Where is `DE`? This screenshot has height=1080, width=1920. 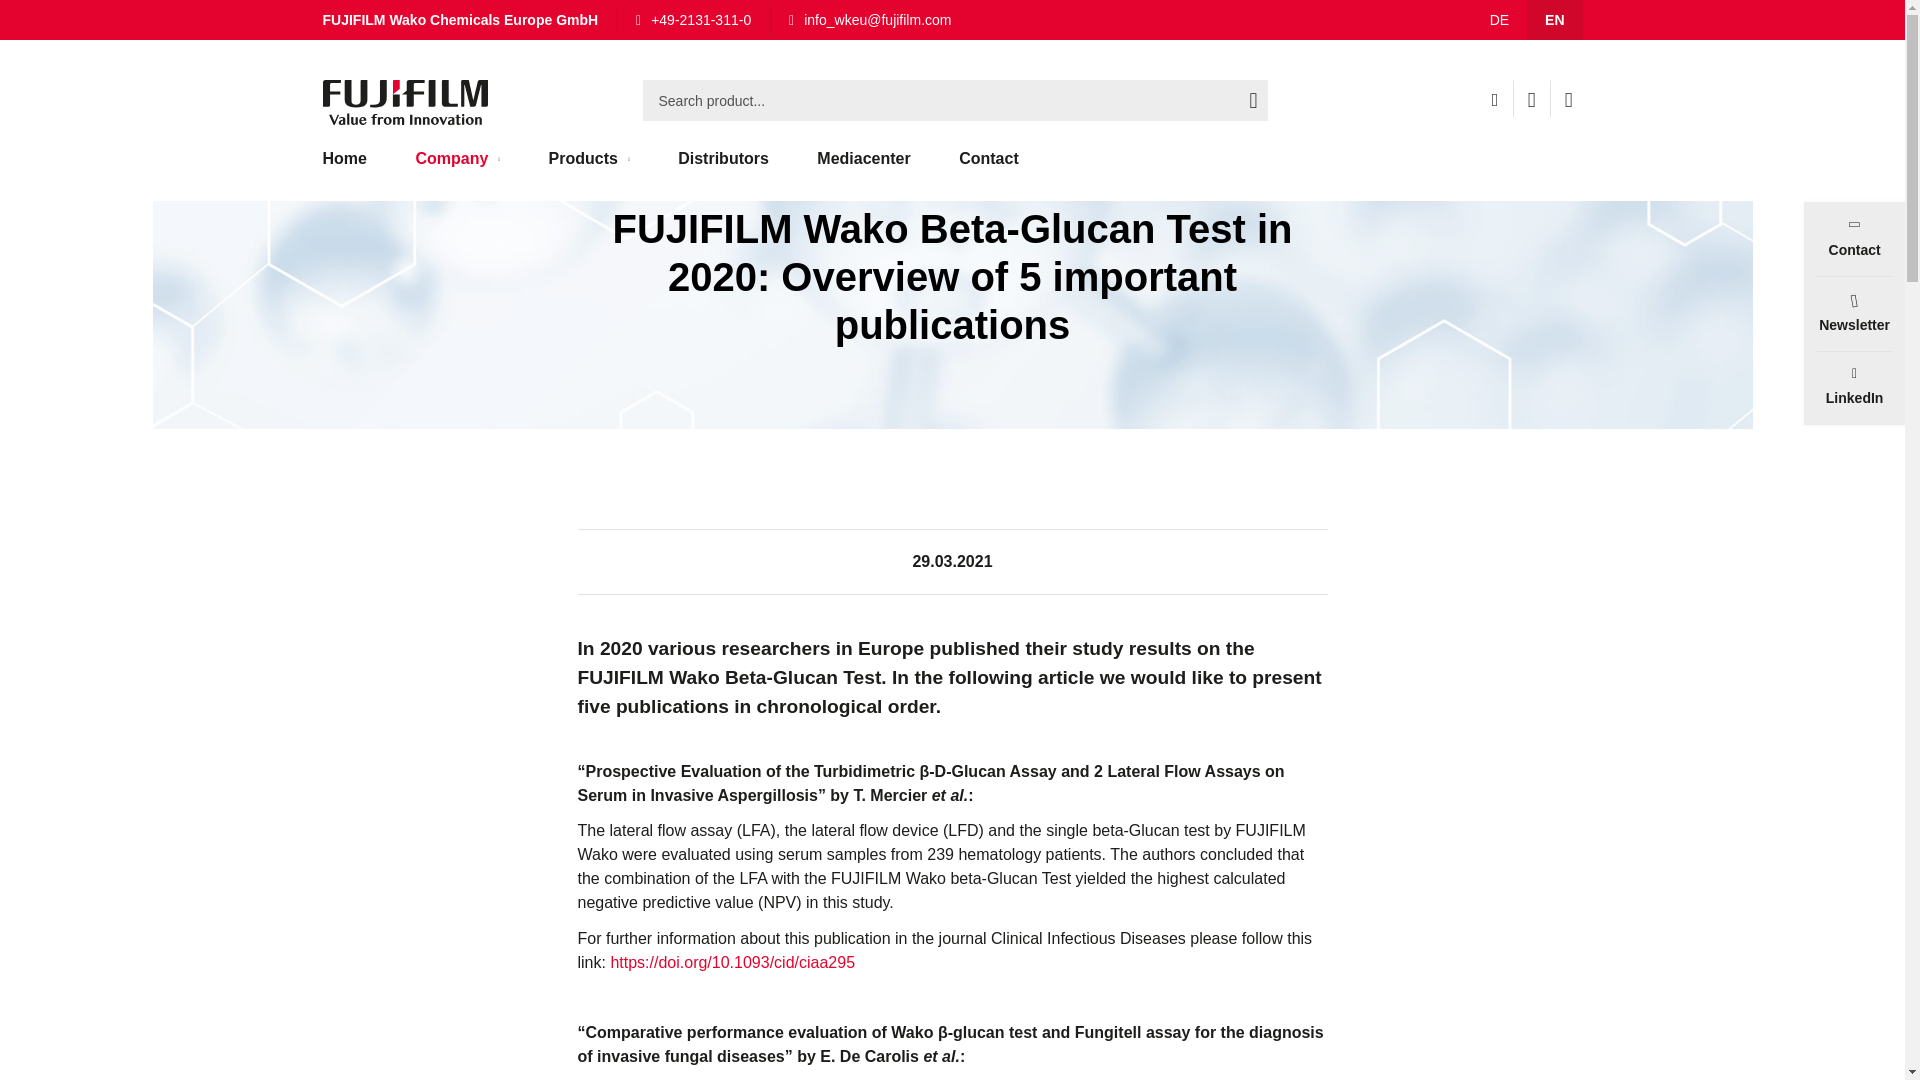
DE is located at coordinates (1499, 20).